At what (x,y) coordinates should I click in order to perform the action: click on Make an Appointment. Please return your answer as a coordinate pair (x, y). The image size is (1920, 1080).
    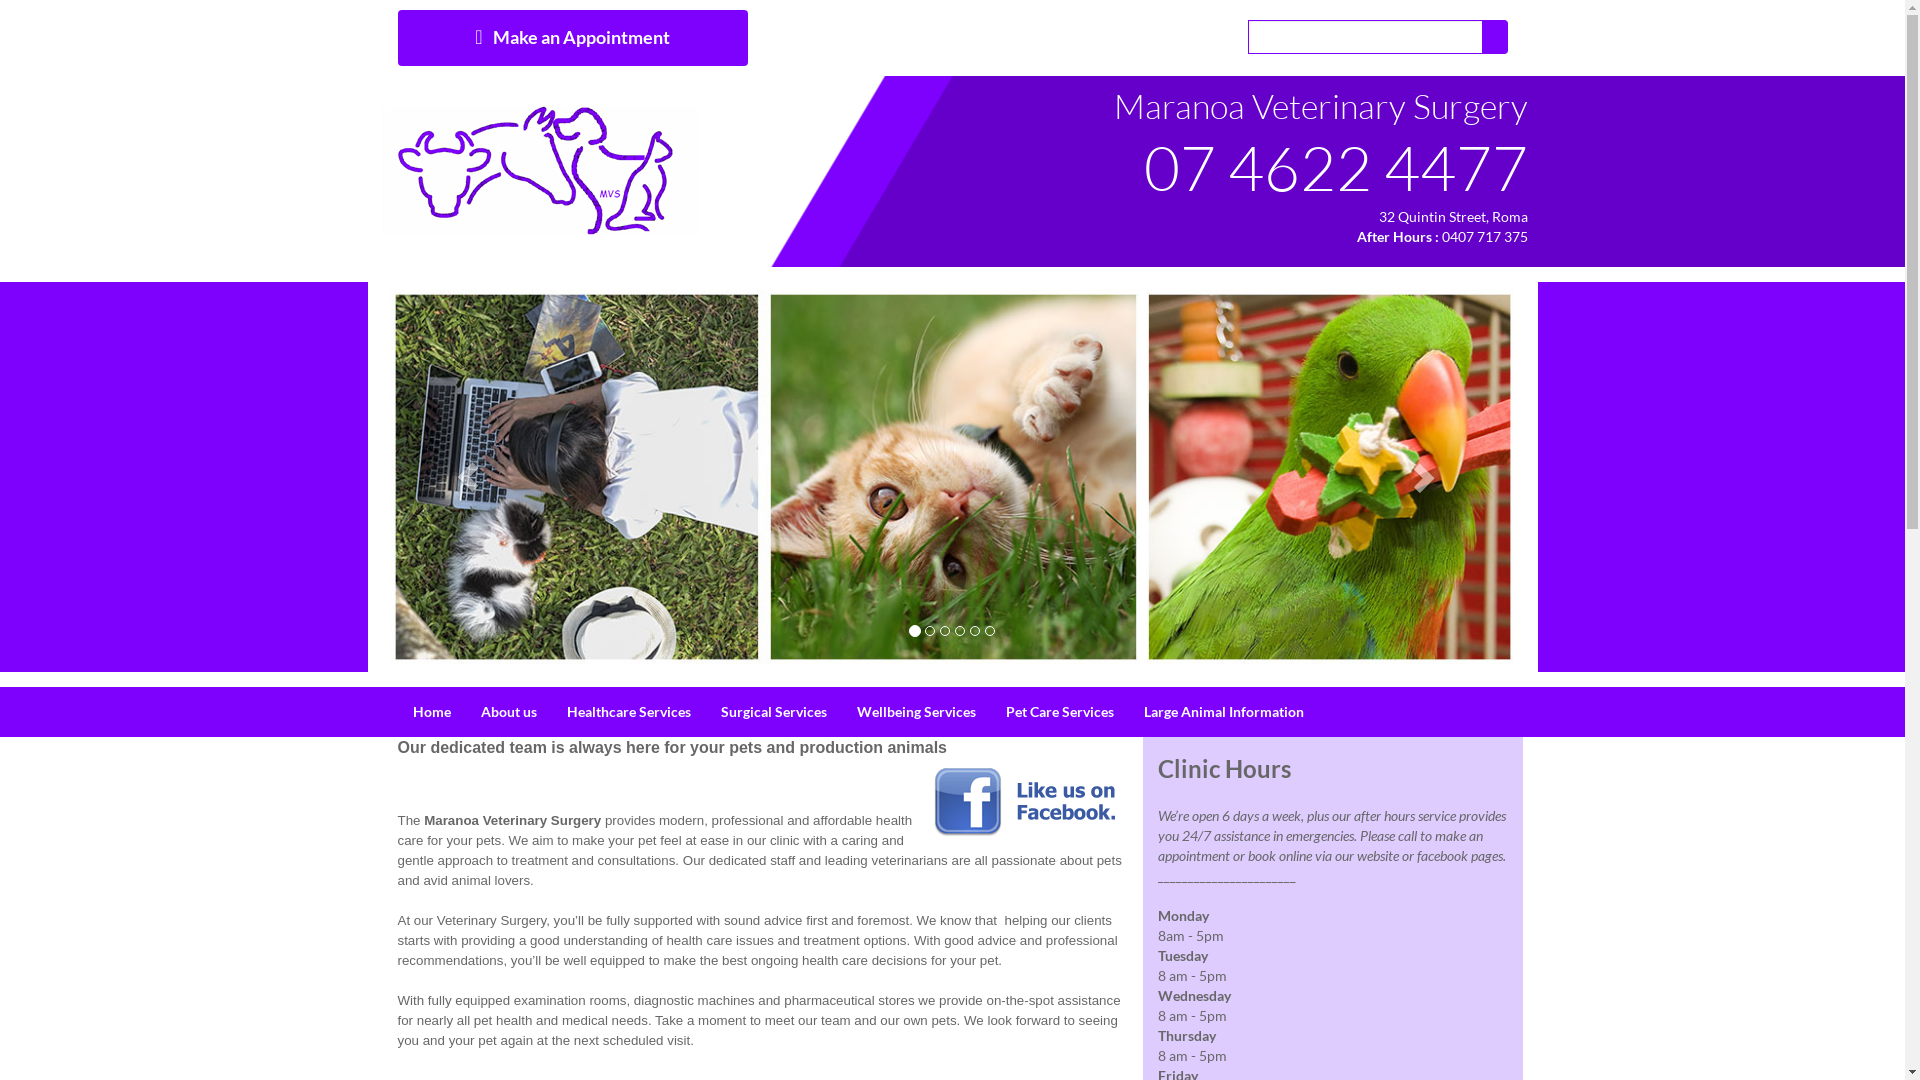
    Looking at the image, I should click on (573, 38).